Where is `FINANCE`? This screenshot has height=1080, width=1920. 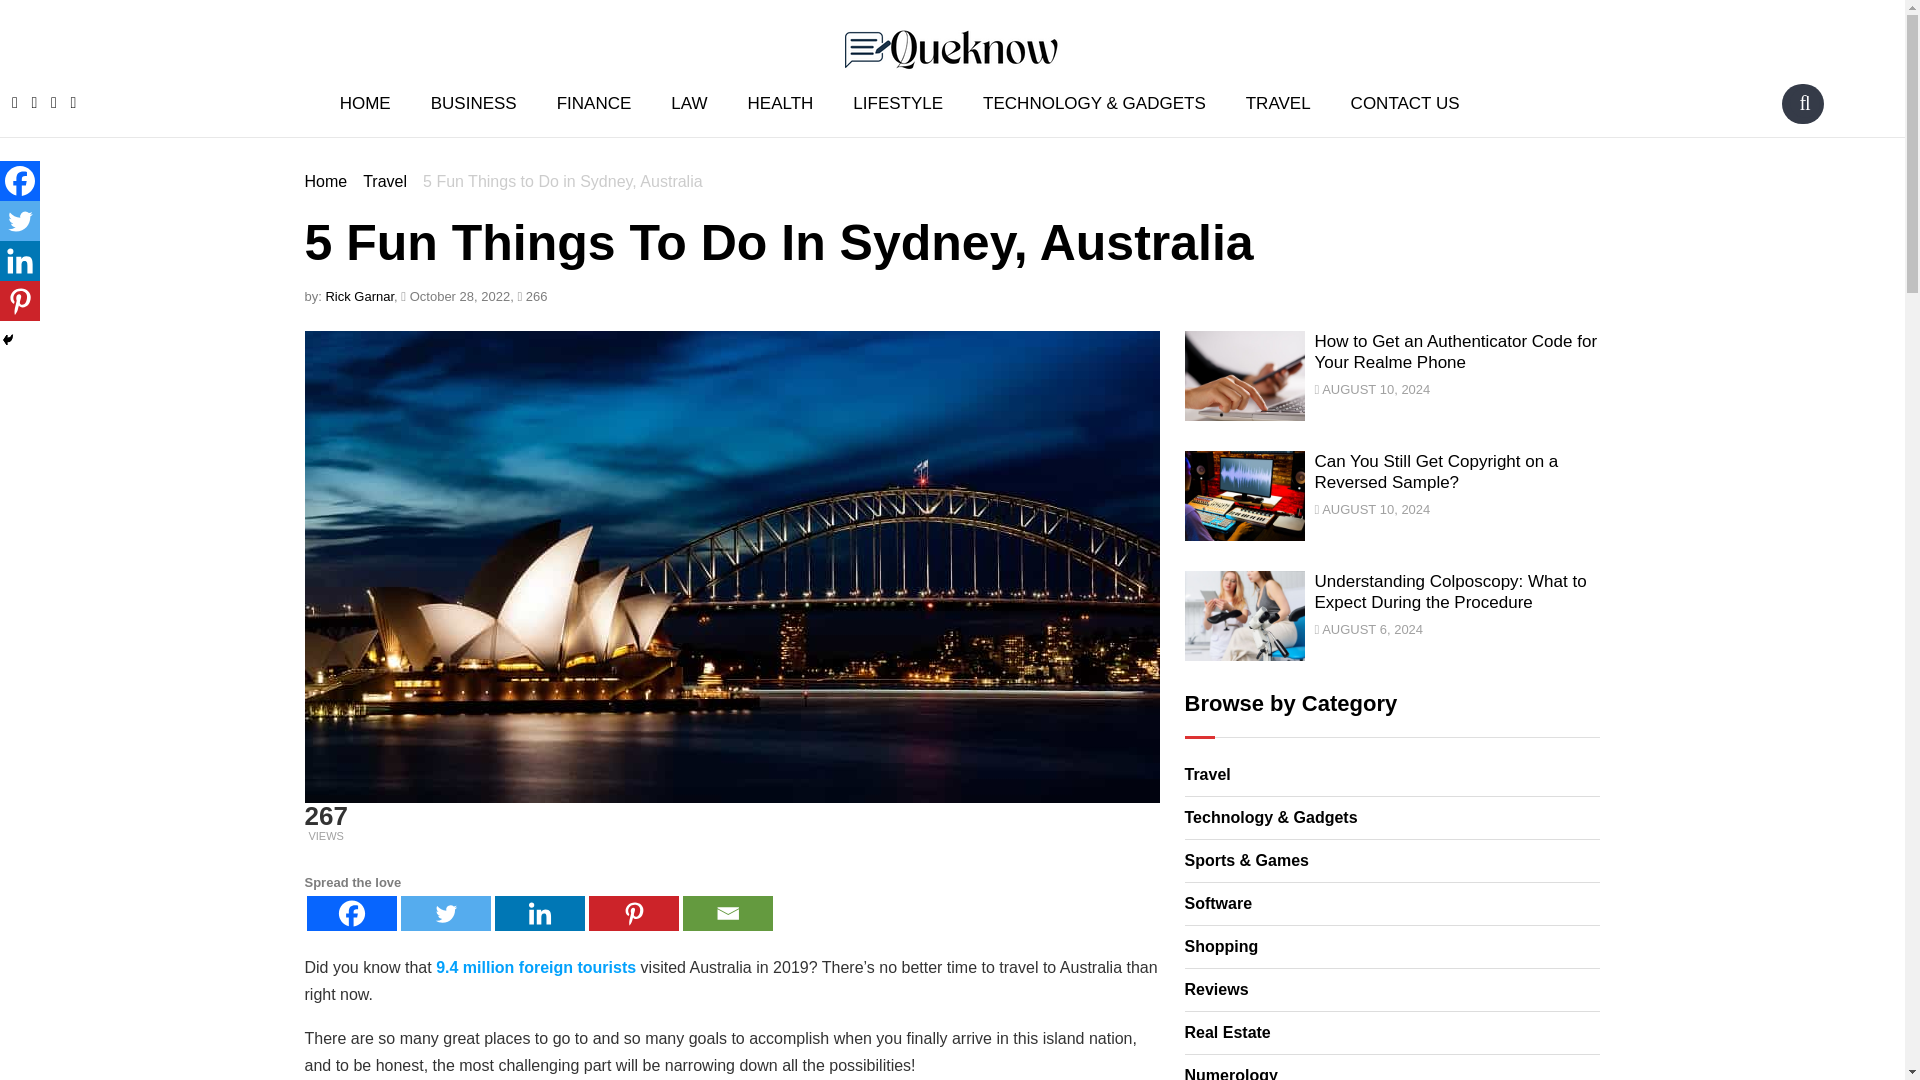 FINANCE is located at coordinates (594, 102).